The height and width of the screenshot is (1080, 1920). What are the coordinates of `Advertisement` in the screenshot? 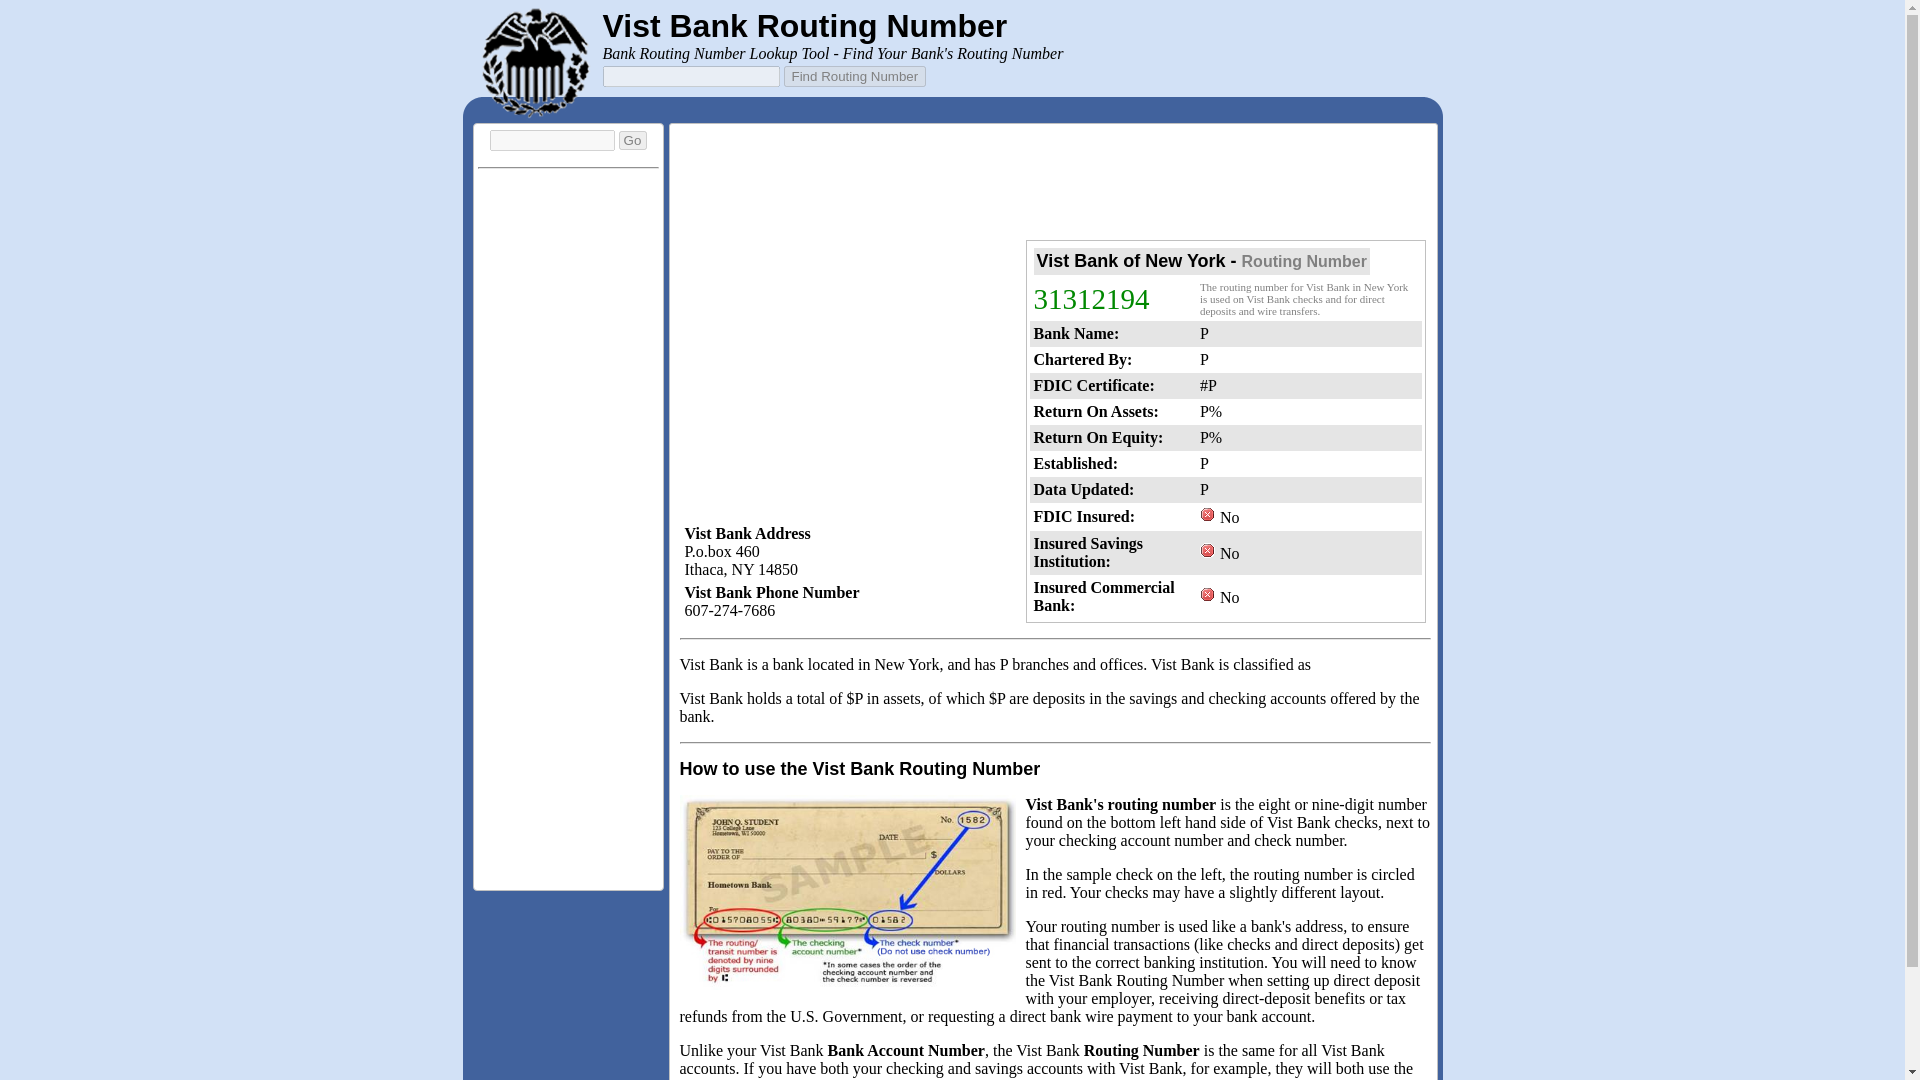 It's located at (1054, 185).